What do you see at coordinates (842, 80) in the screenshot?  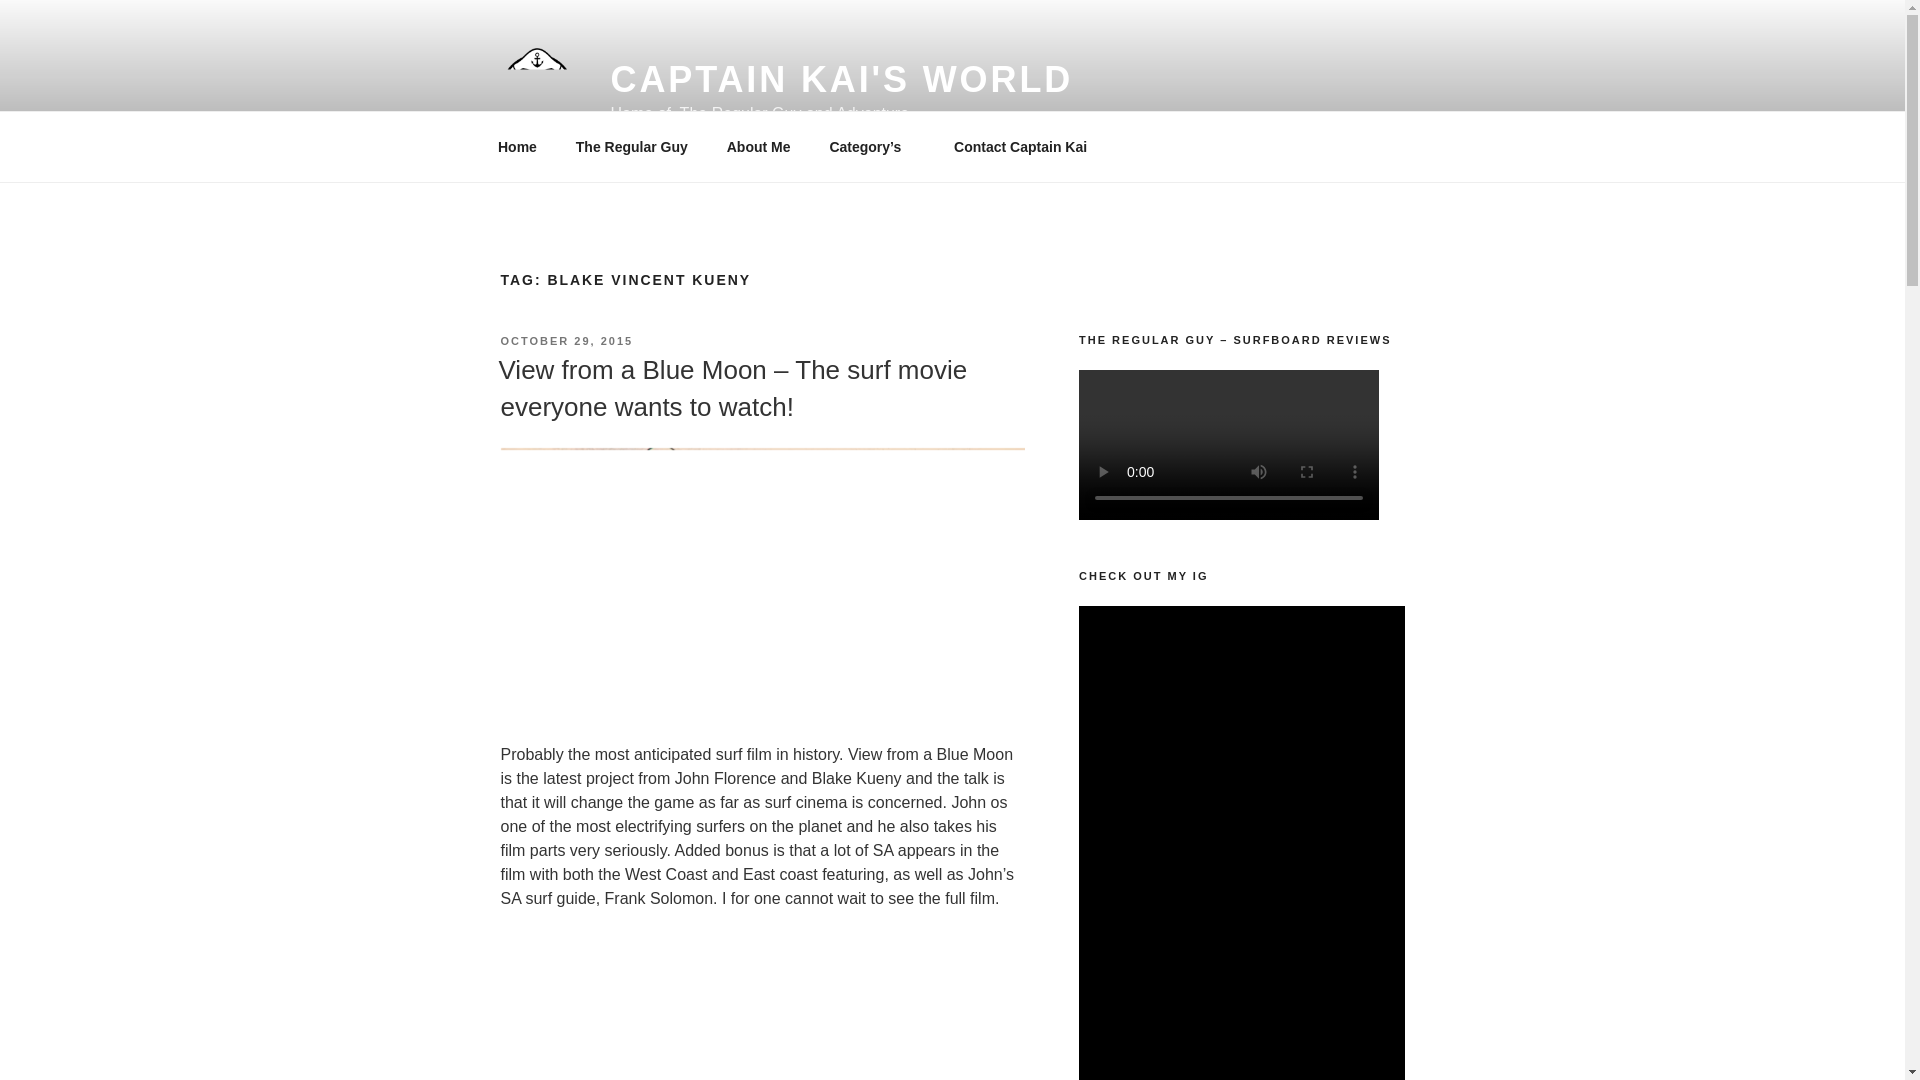 I see `CAPTAIN KAI'S WORLD` at bounding box center [842, 80].